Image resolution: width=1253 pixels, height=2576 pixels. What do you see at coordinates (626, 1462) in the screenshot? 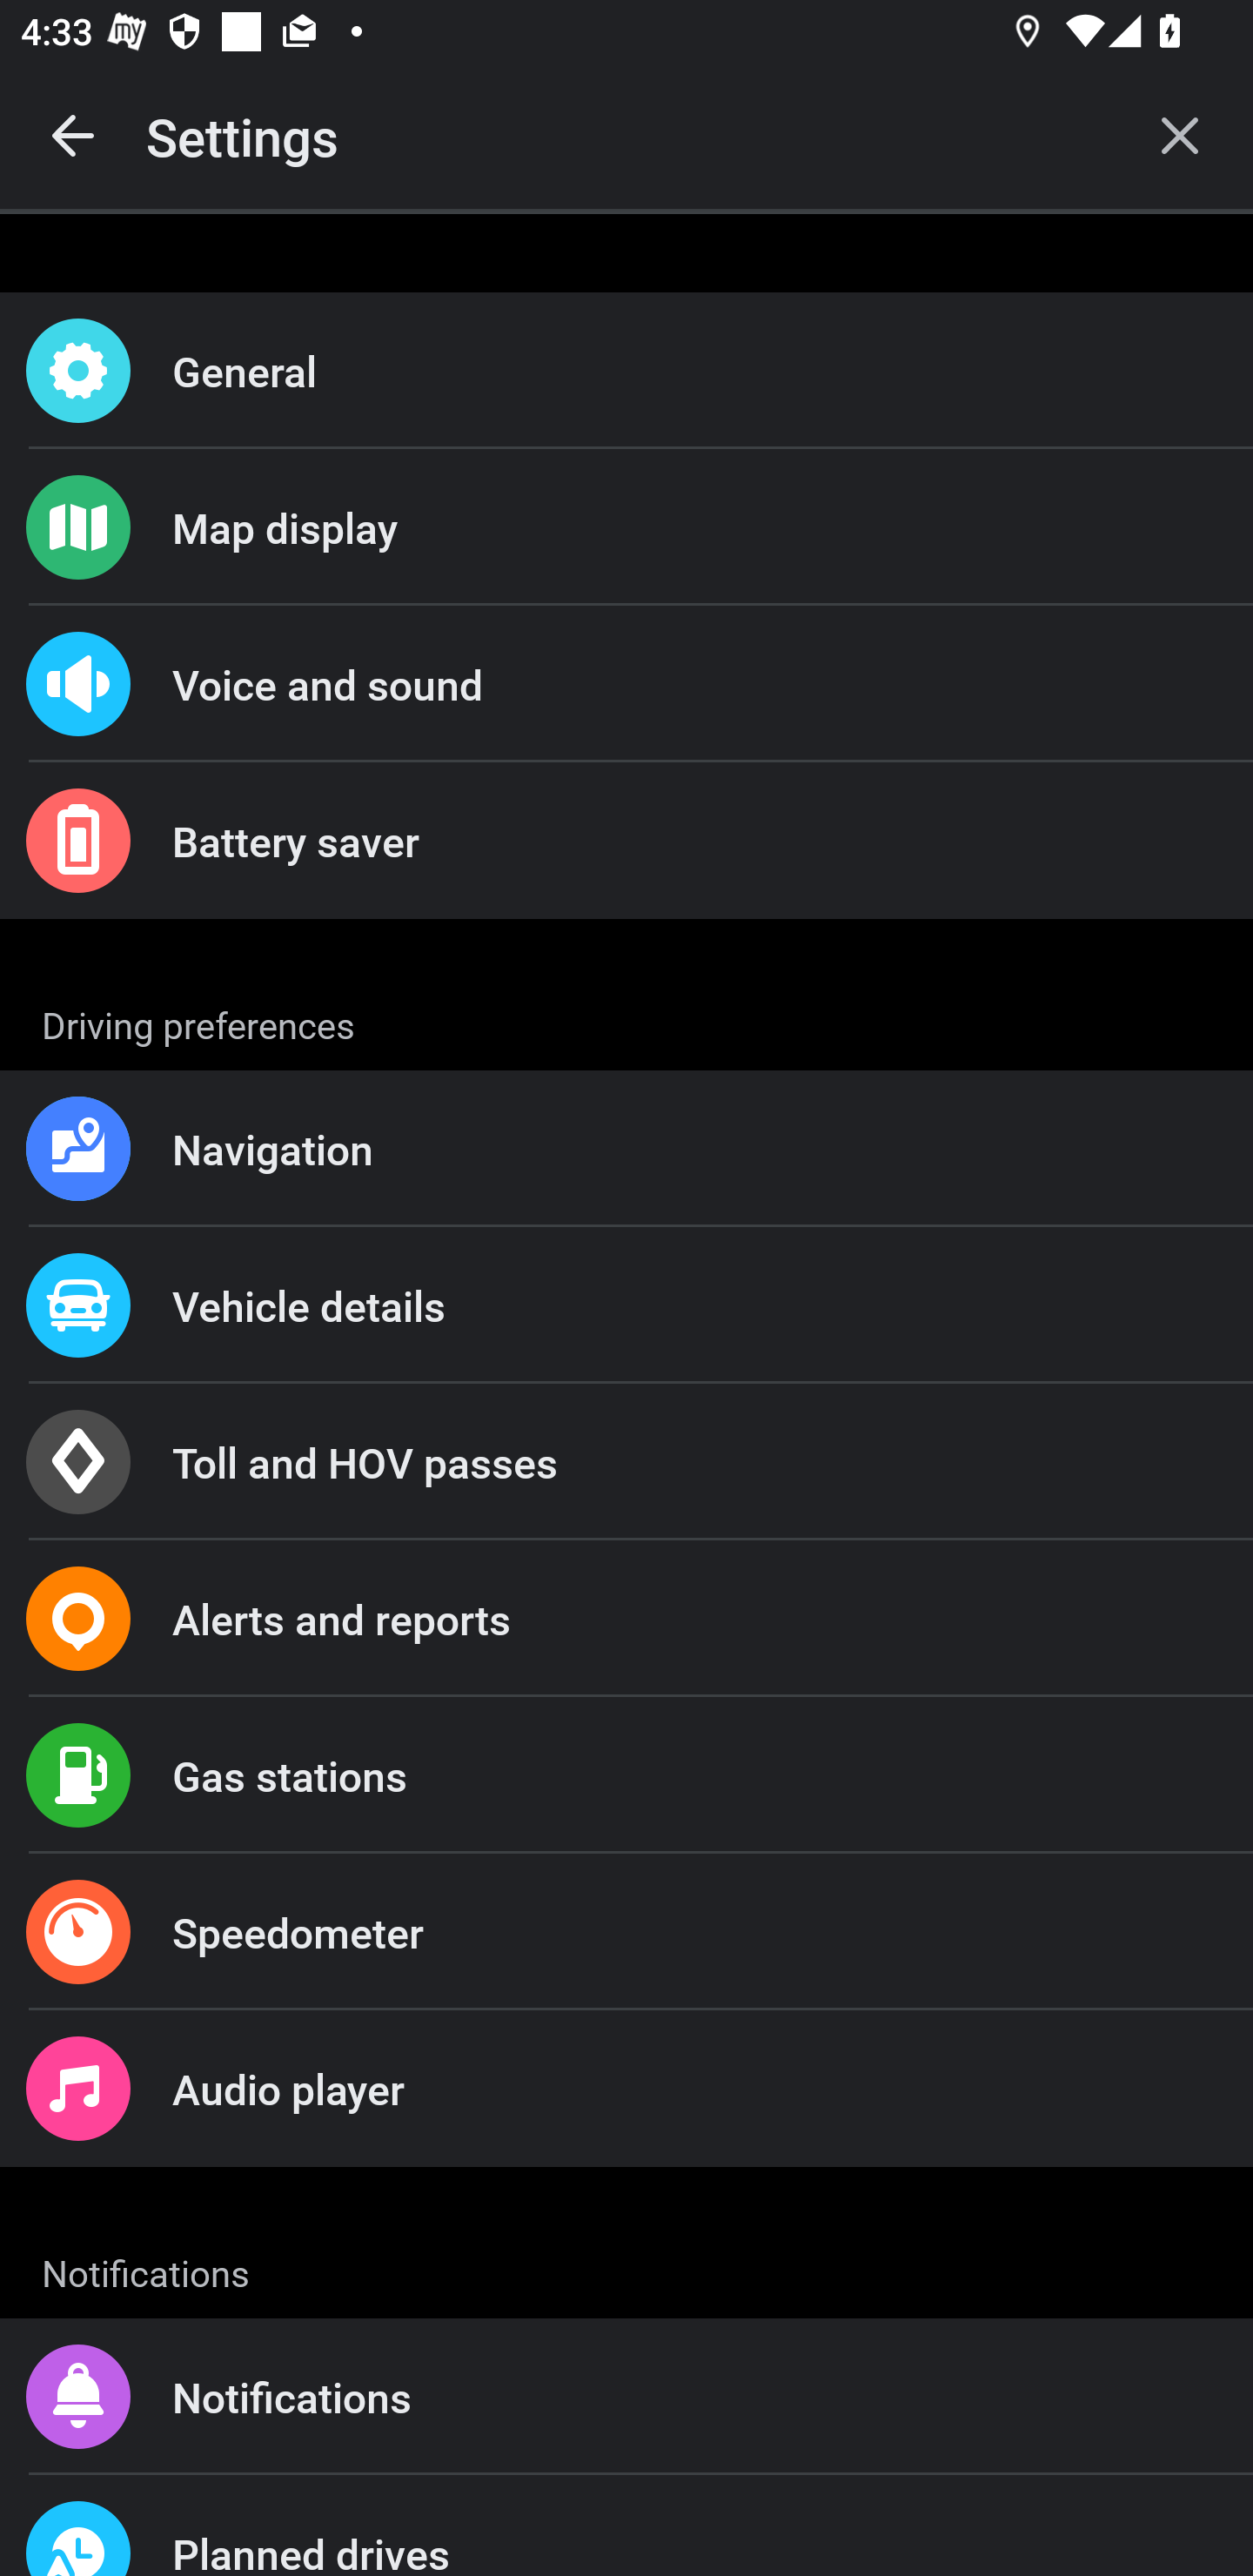
I see `Toll and HOV passes` at bounding box center [626, 1462].